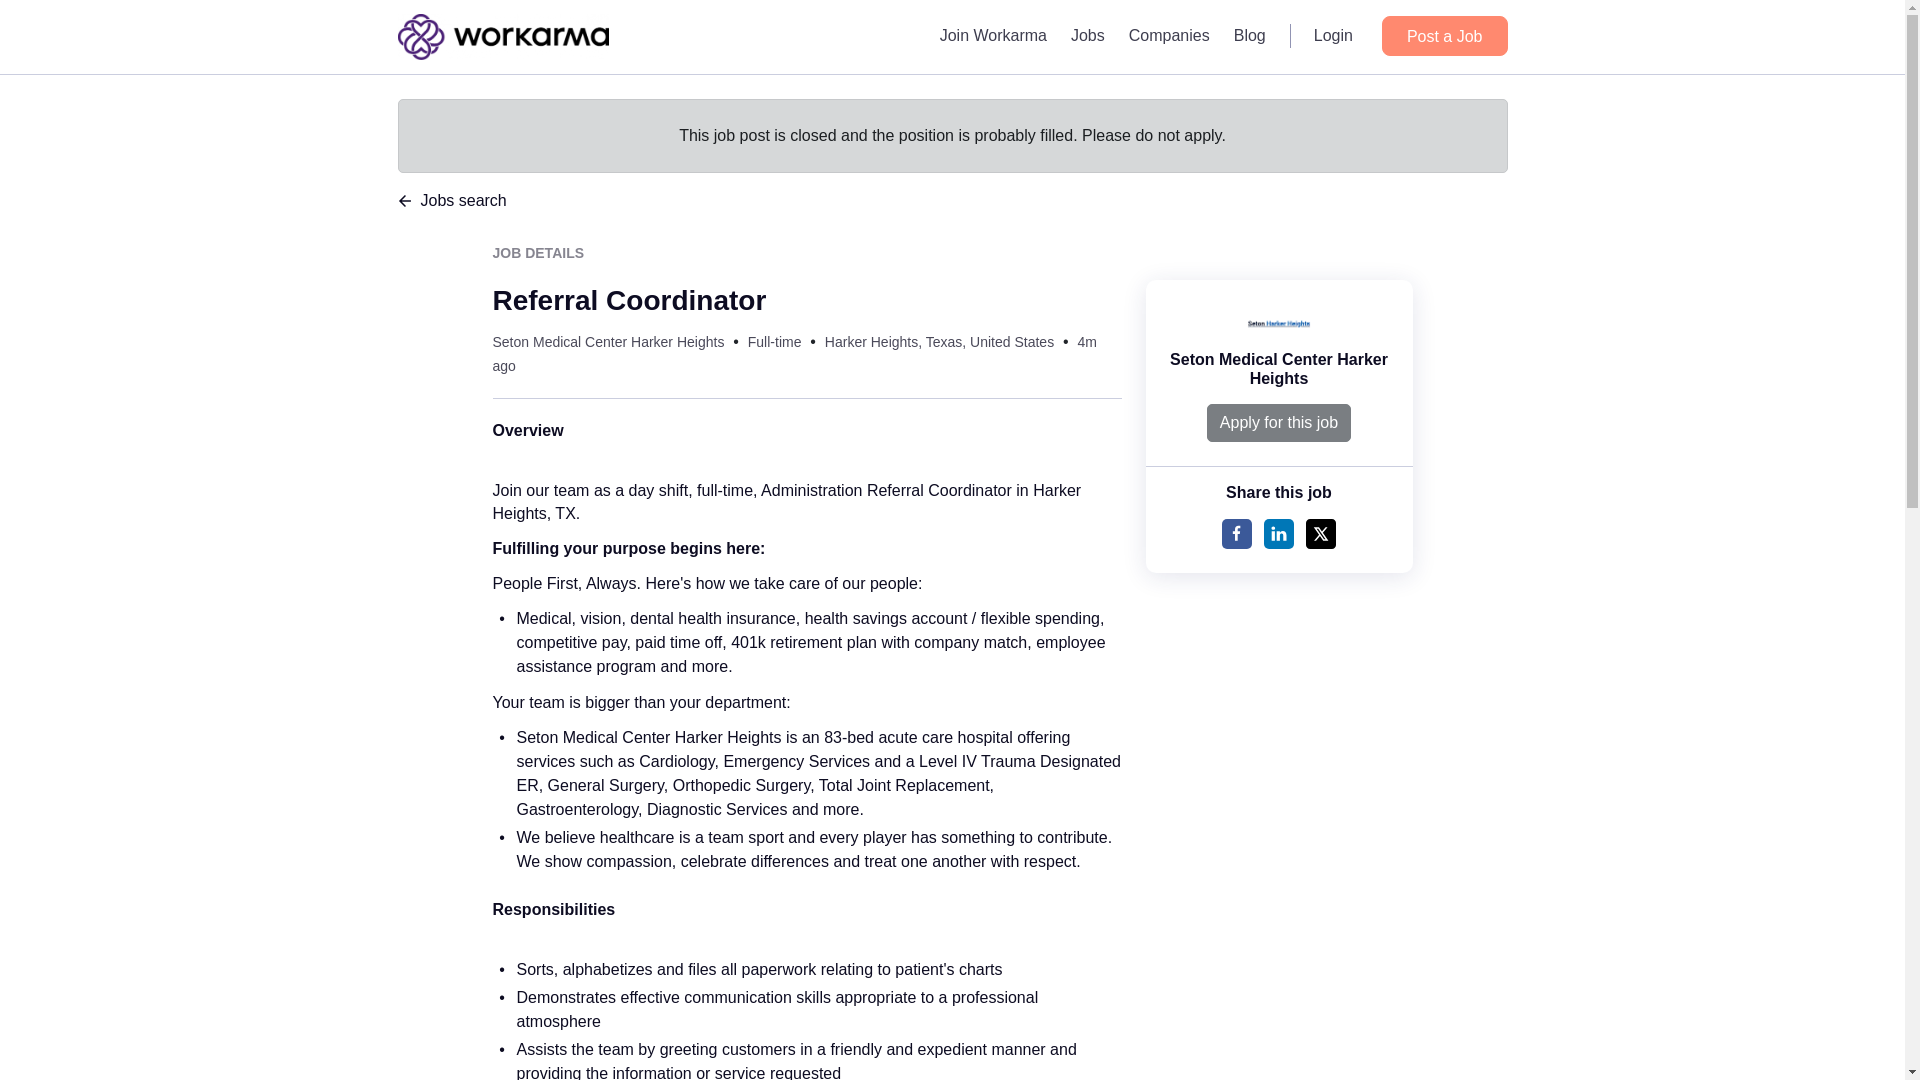 The width and height of the screenshot is (1920, 1080). Describe the element at coordinates (775, 341) in the screenshot. I see `Full-time` at that location.